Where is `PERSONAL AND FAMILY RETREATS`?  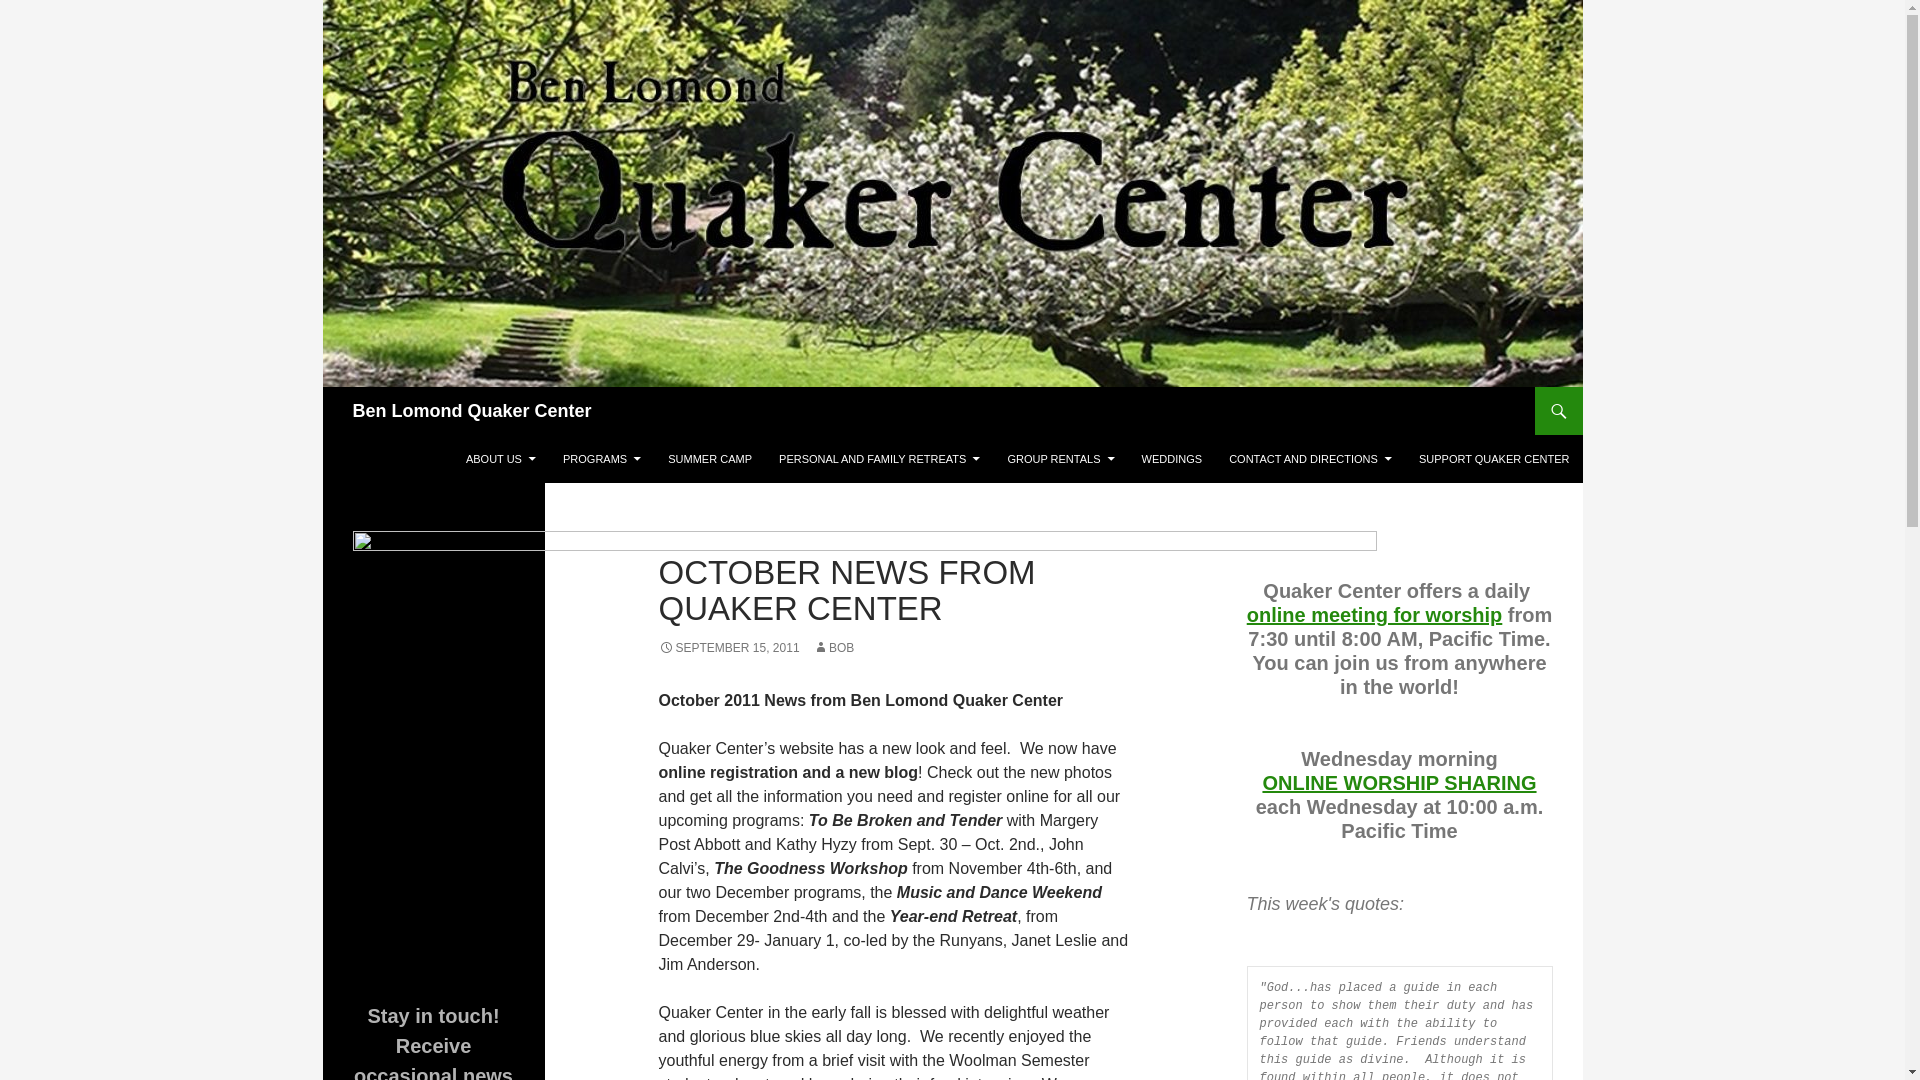
PERSONAL AND FAMILY RETREATS is located at coordinates (879, 458).